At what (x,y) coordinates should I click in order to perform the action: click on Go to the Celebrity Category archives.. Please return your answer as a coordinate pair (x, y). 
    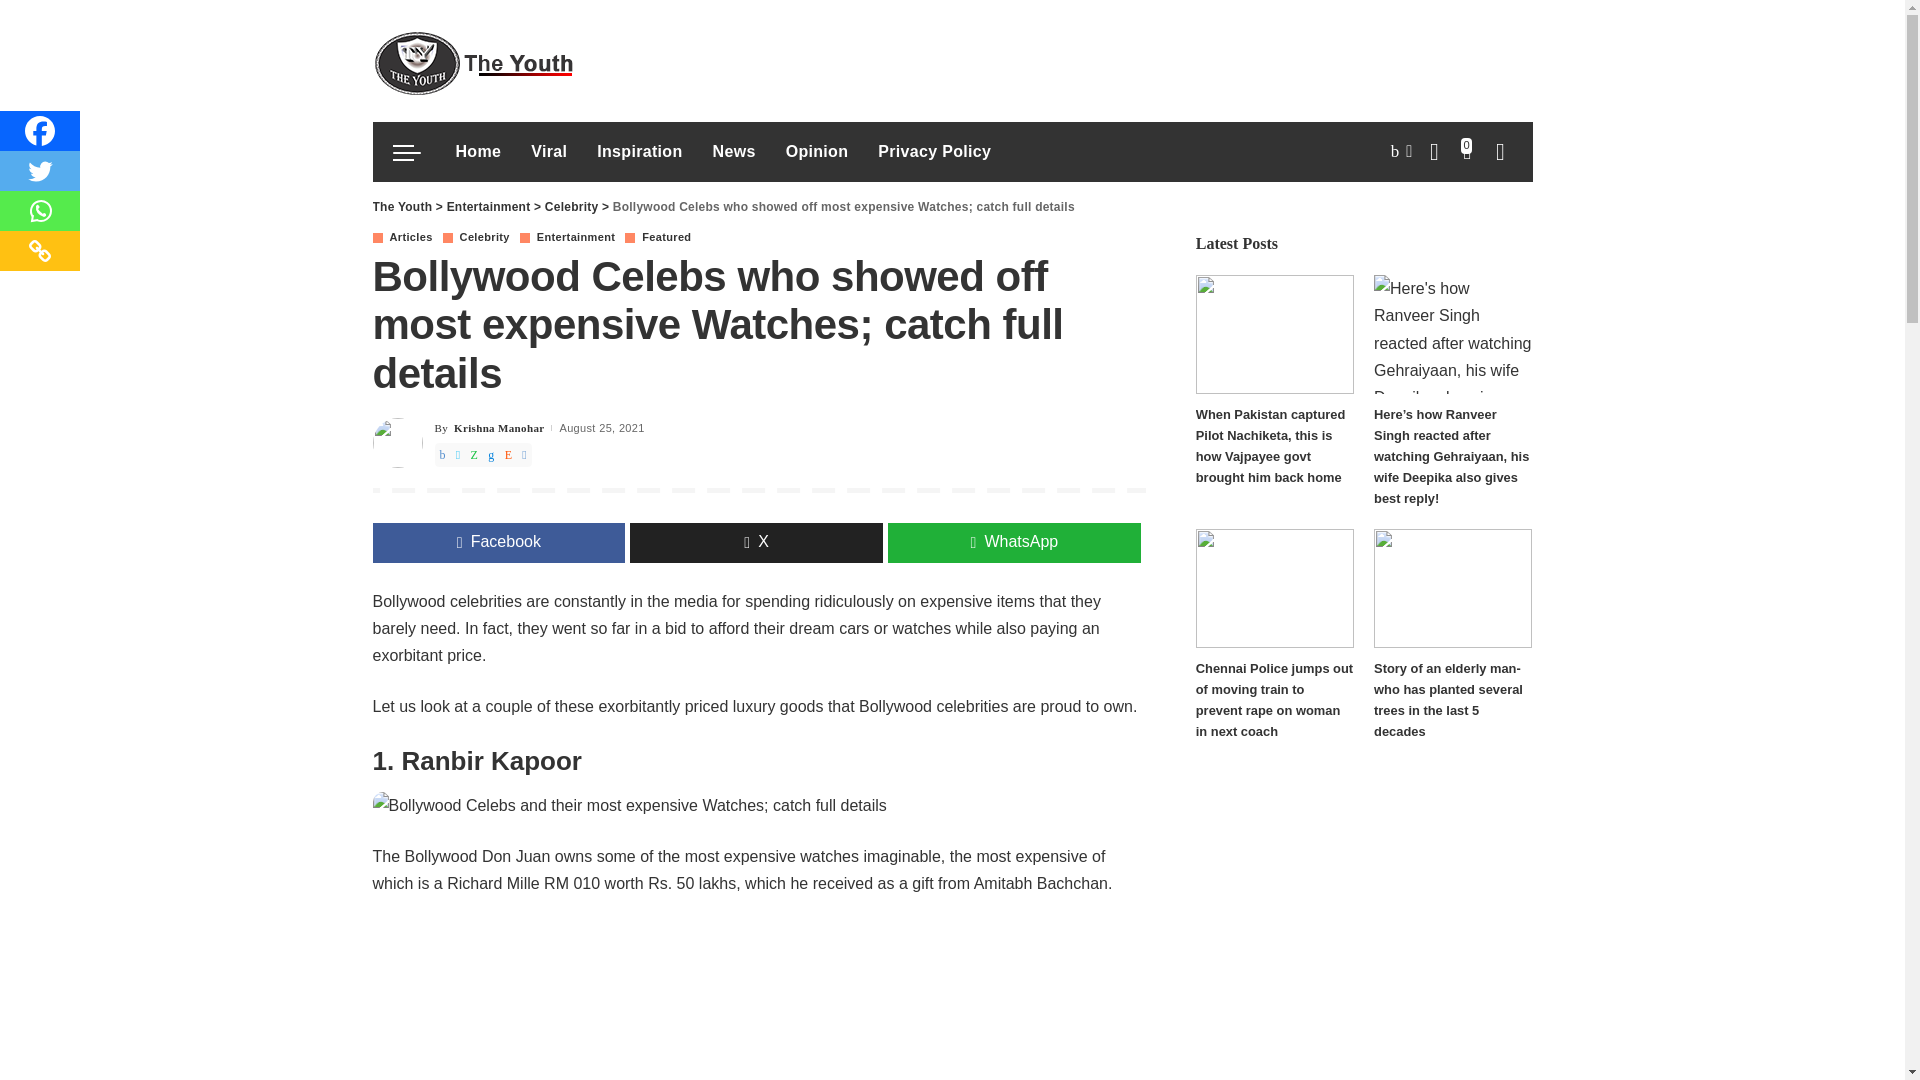
    Looking at the image, I should click on (572, 206).